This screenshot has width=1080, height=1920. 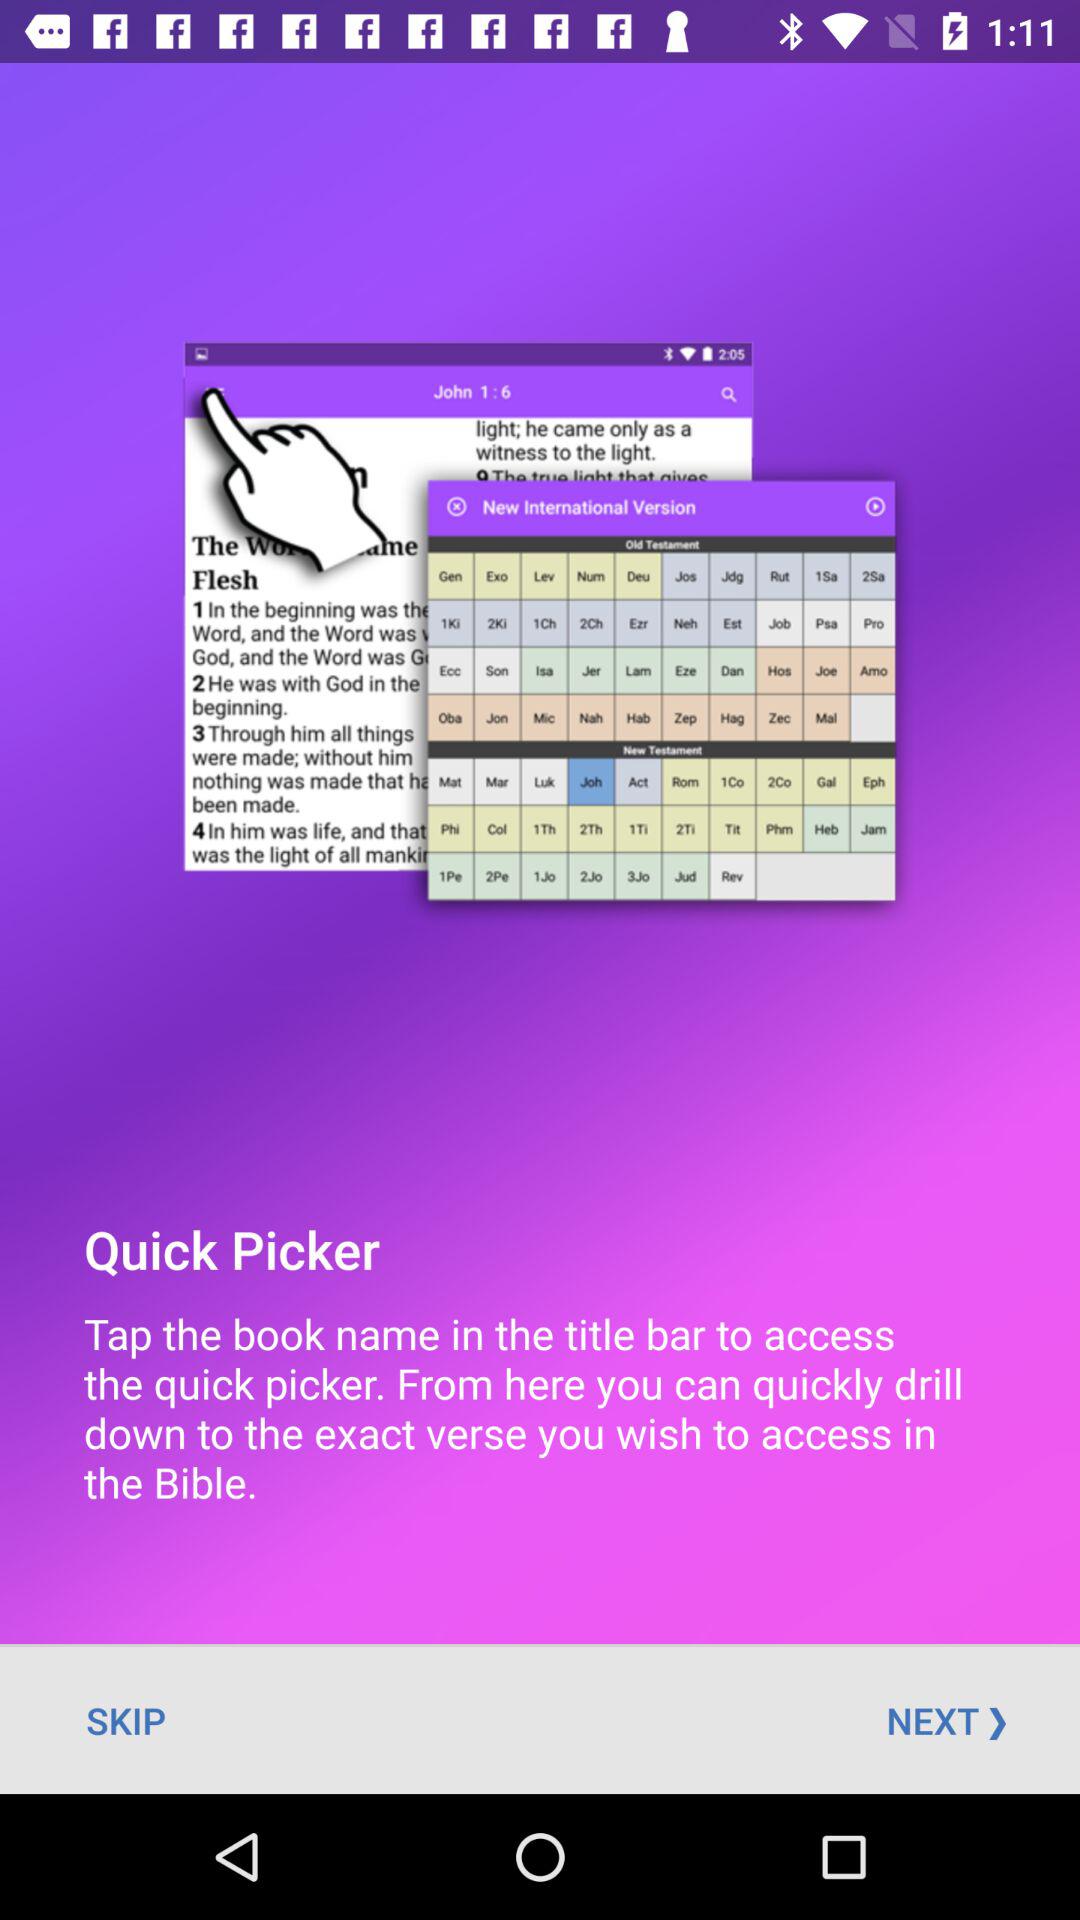 I want to click on jump to the skip item, so click(x=126, y=1720).